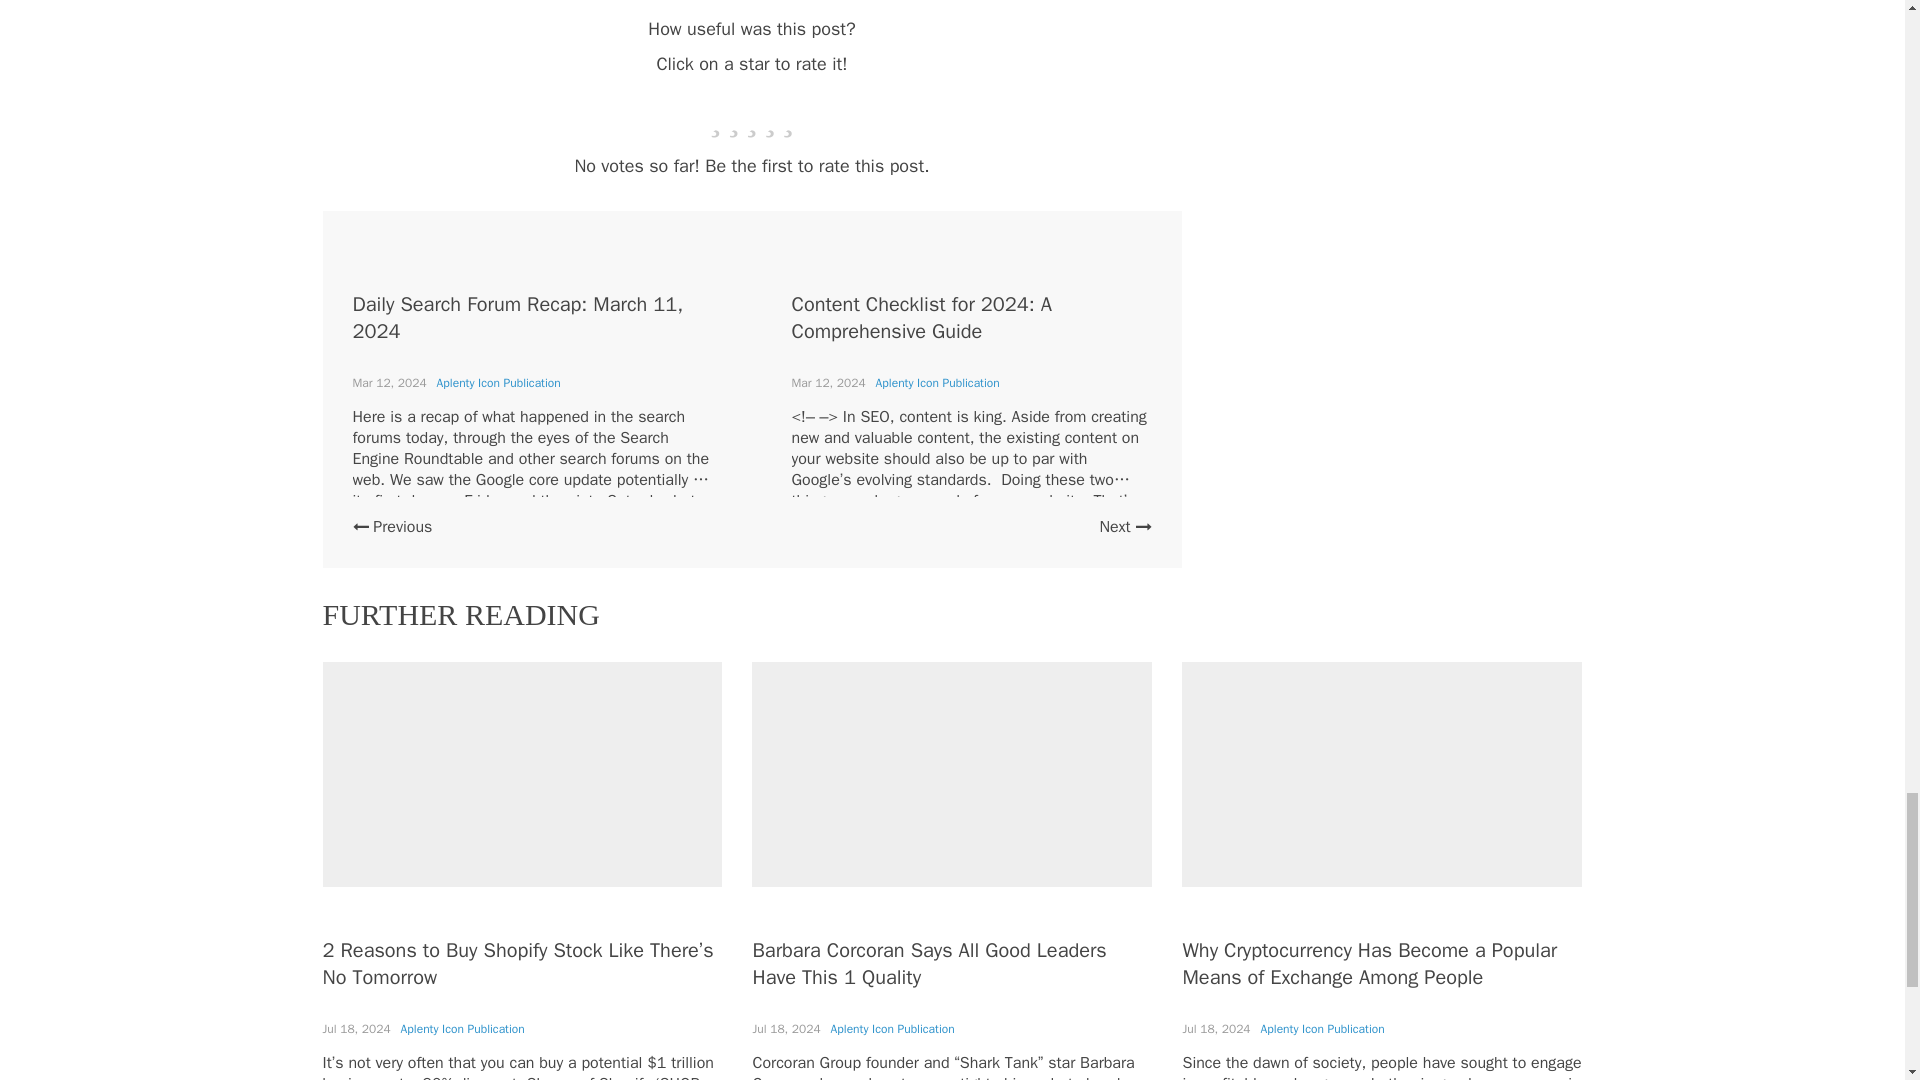  Describe the element at coordinates (392, 526) in the screenshot. I see `Previous` at that location.